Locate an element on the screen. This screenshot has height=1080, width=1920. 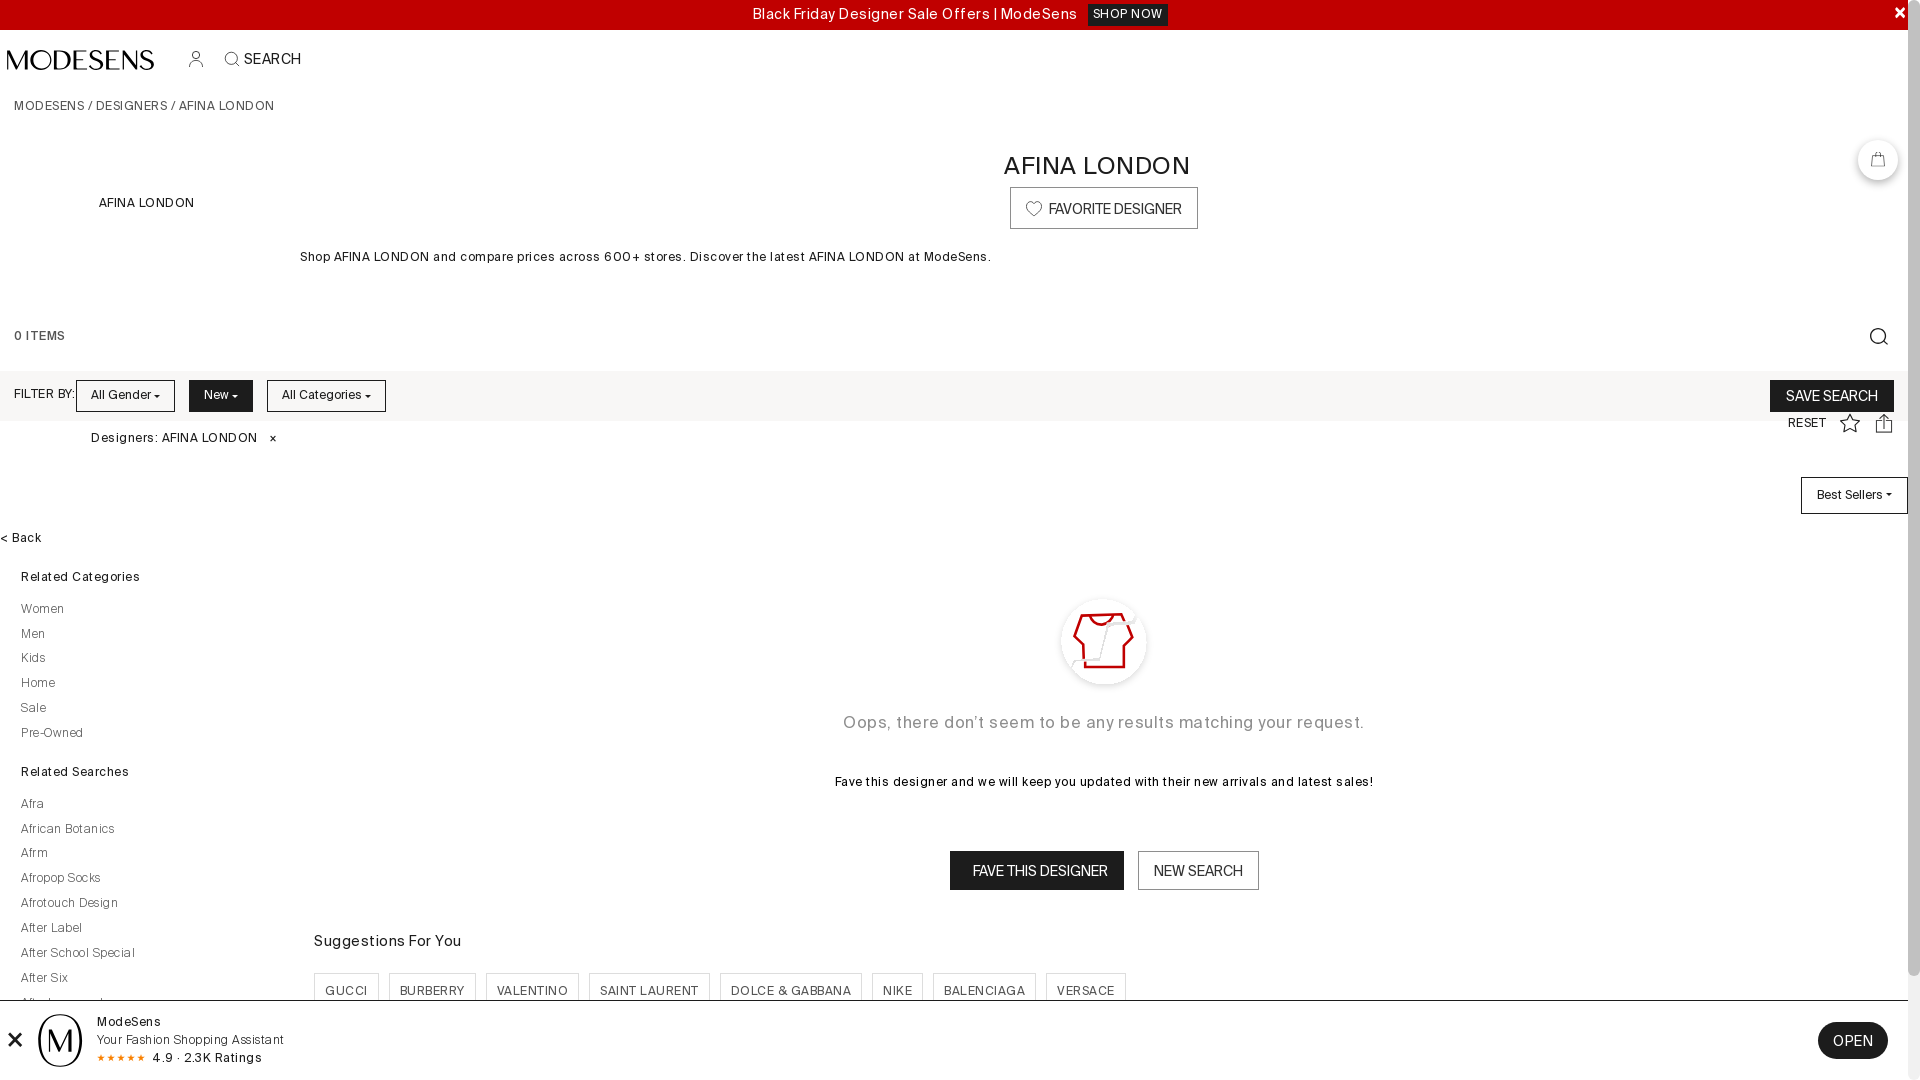
All Categories is located at coordinates (326, 396).